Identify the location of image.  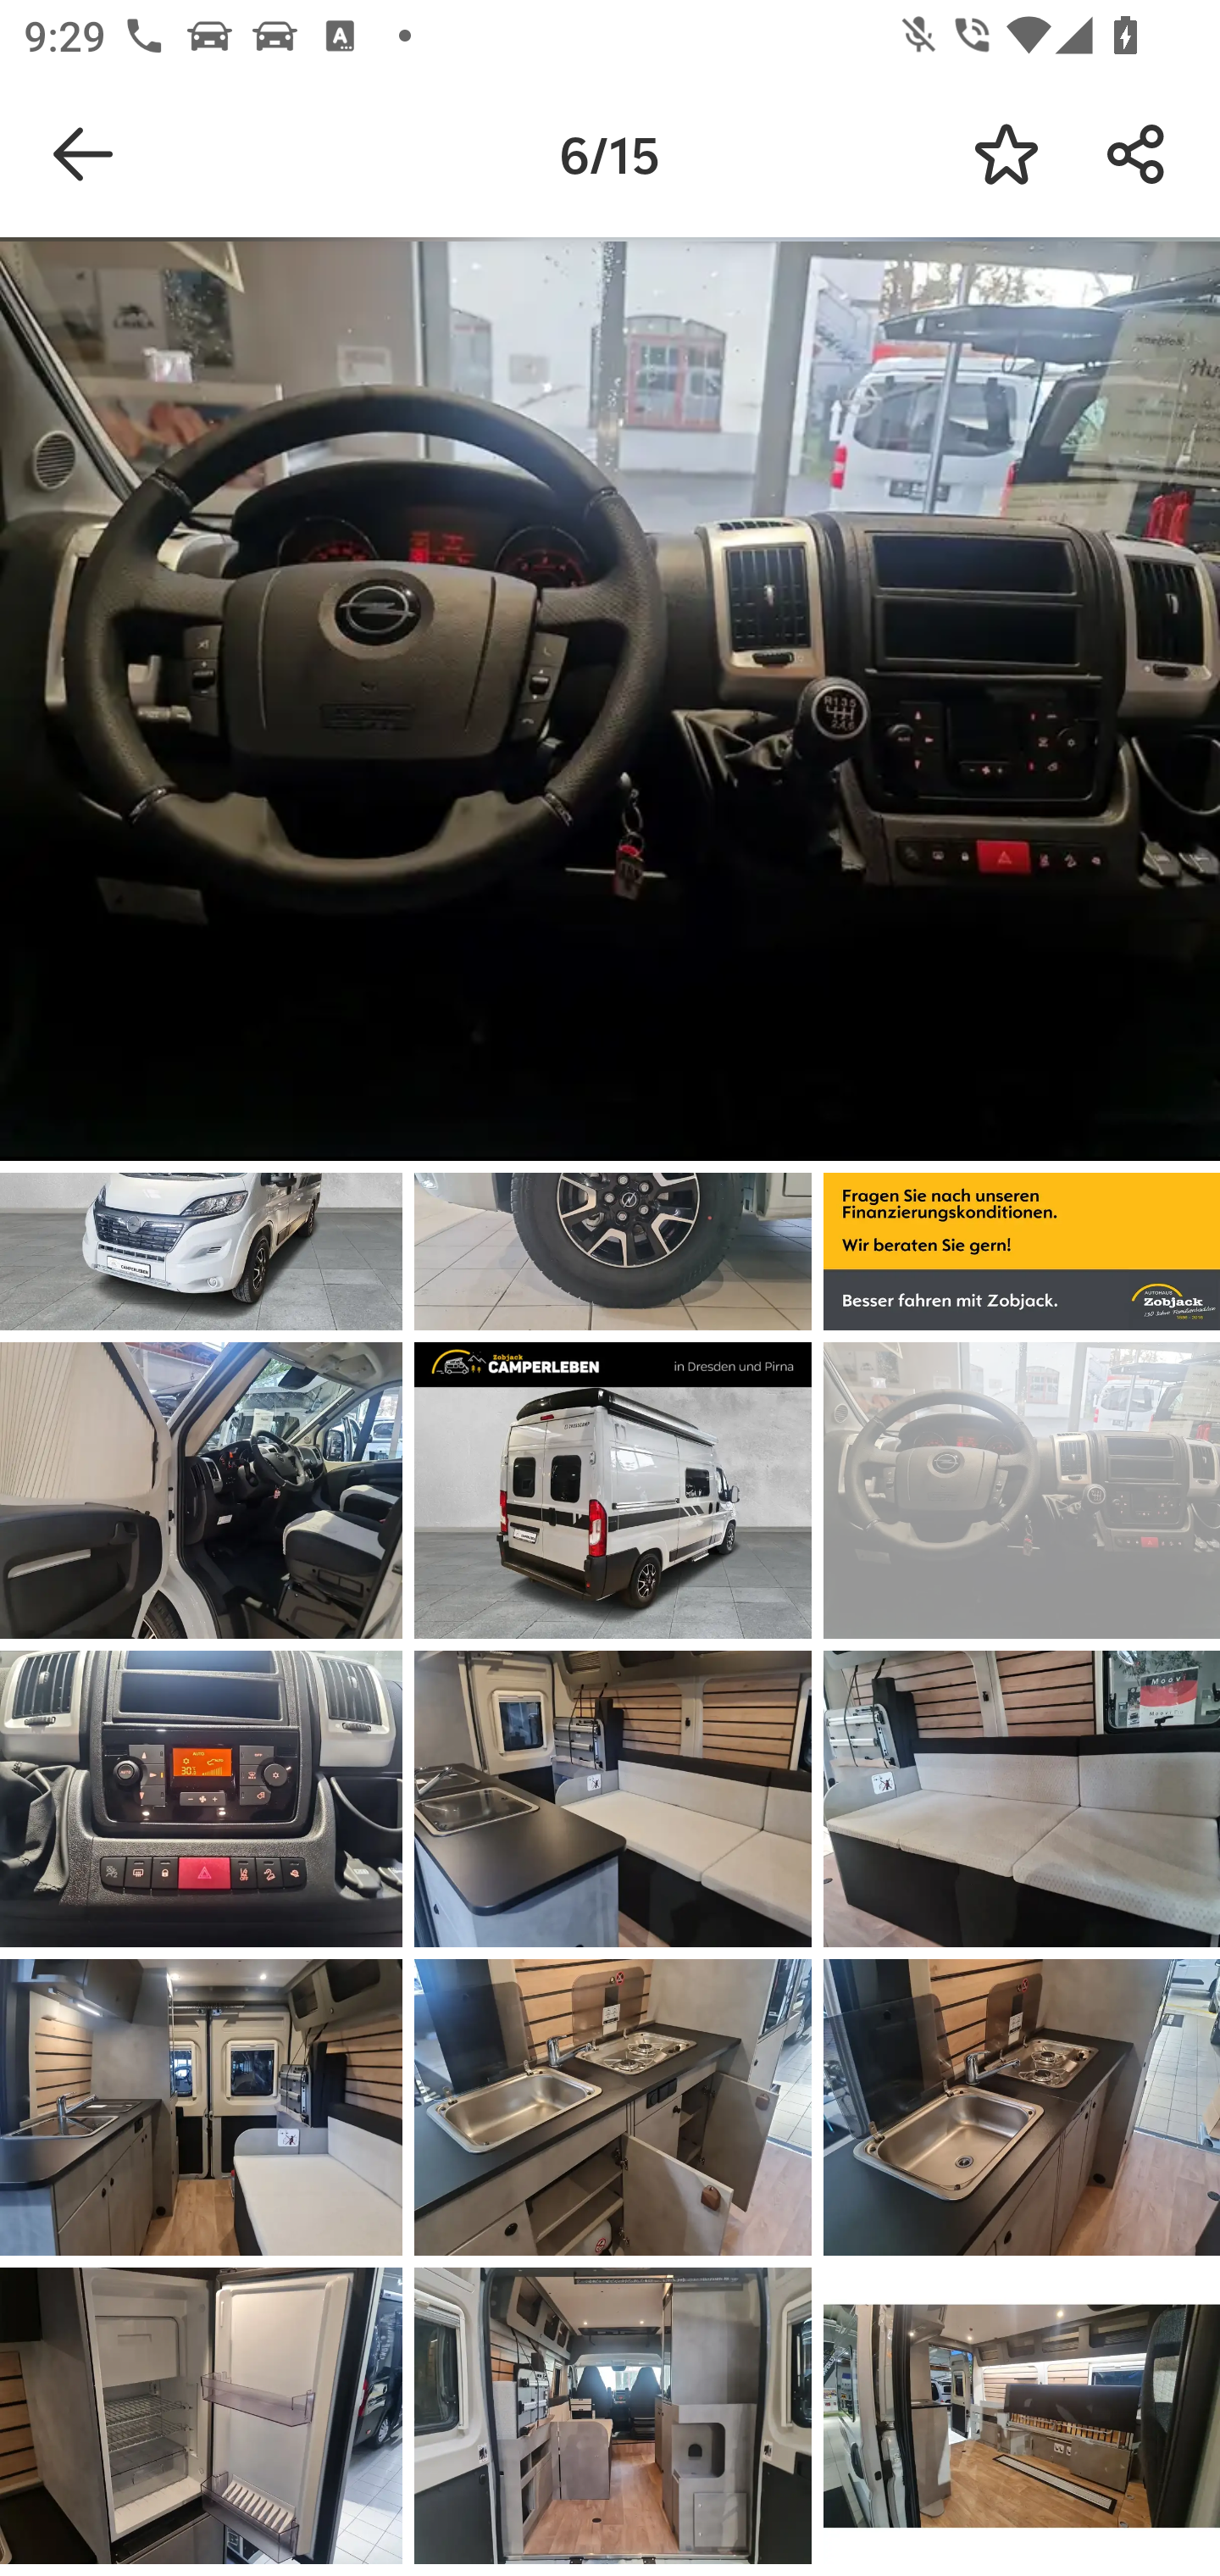
(613, 1799).